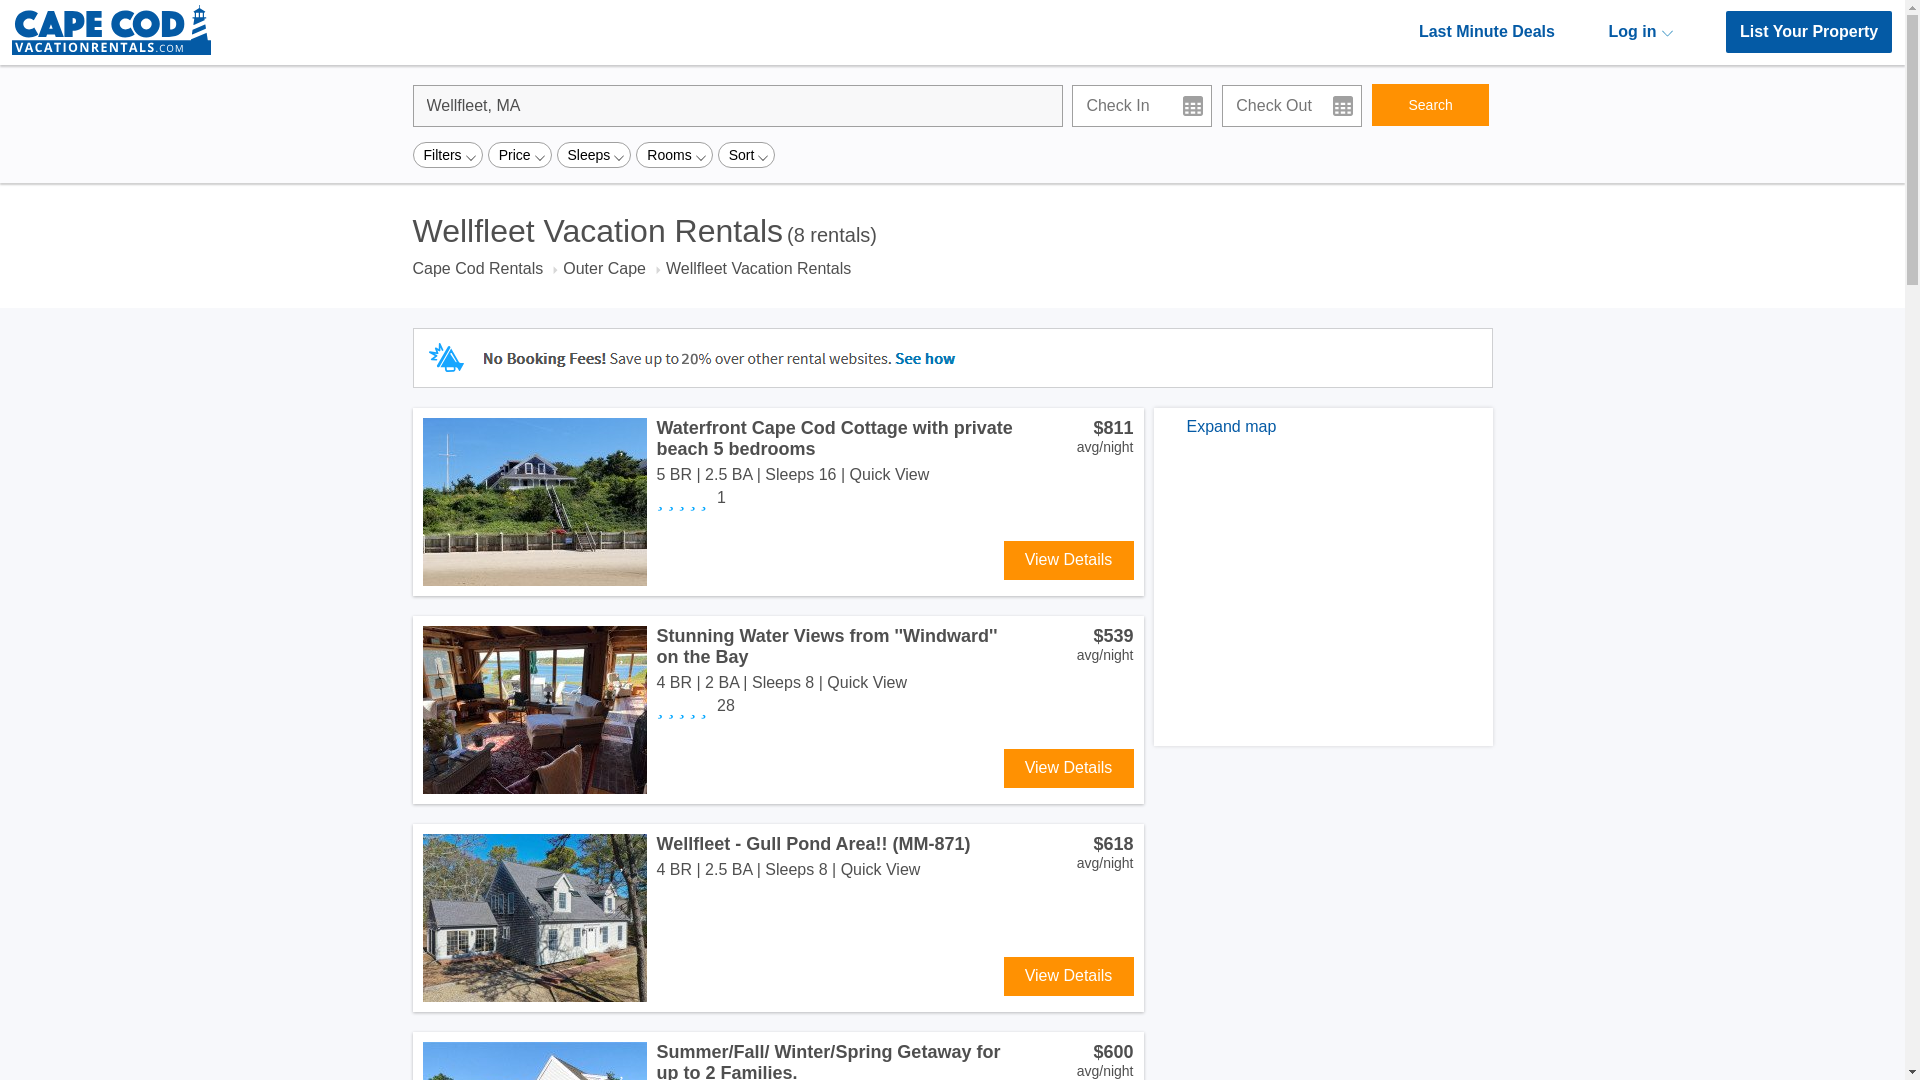  I want to click on Quick View, so click(866, 682).